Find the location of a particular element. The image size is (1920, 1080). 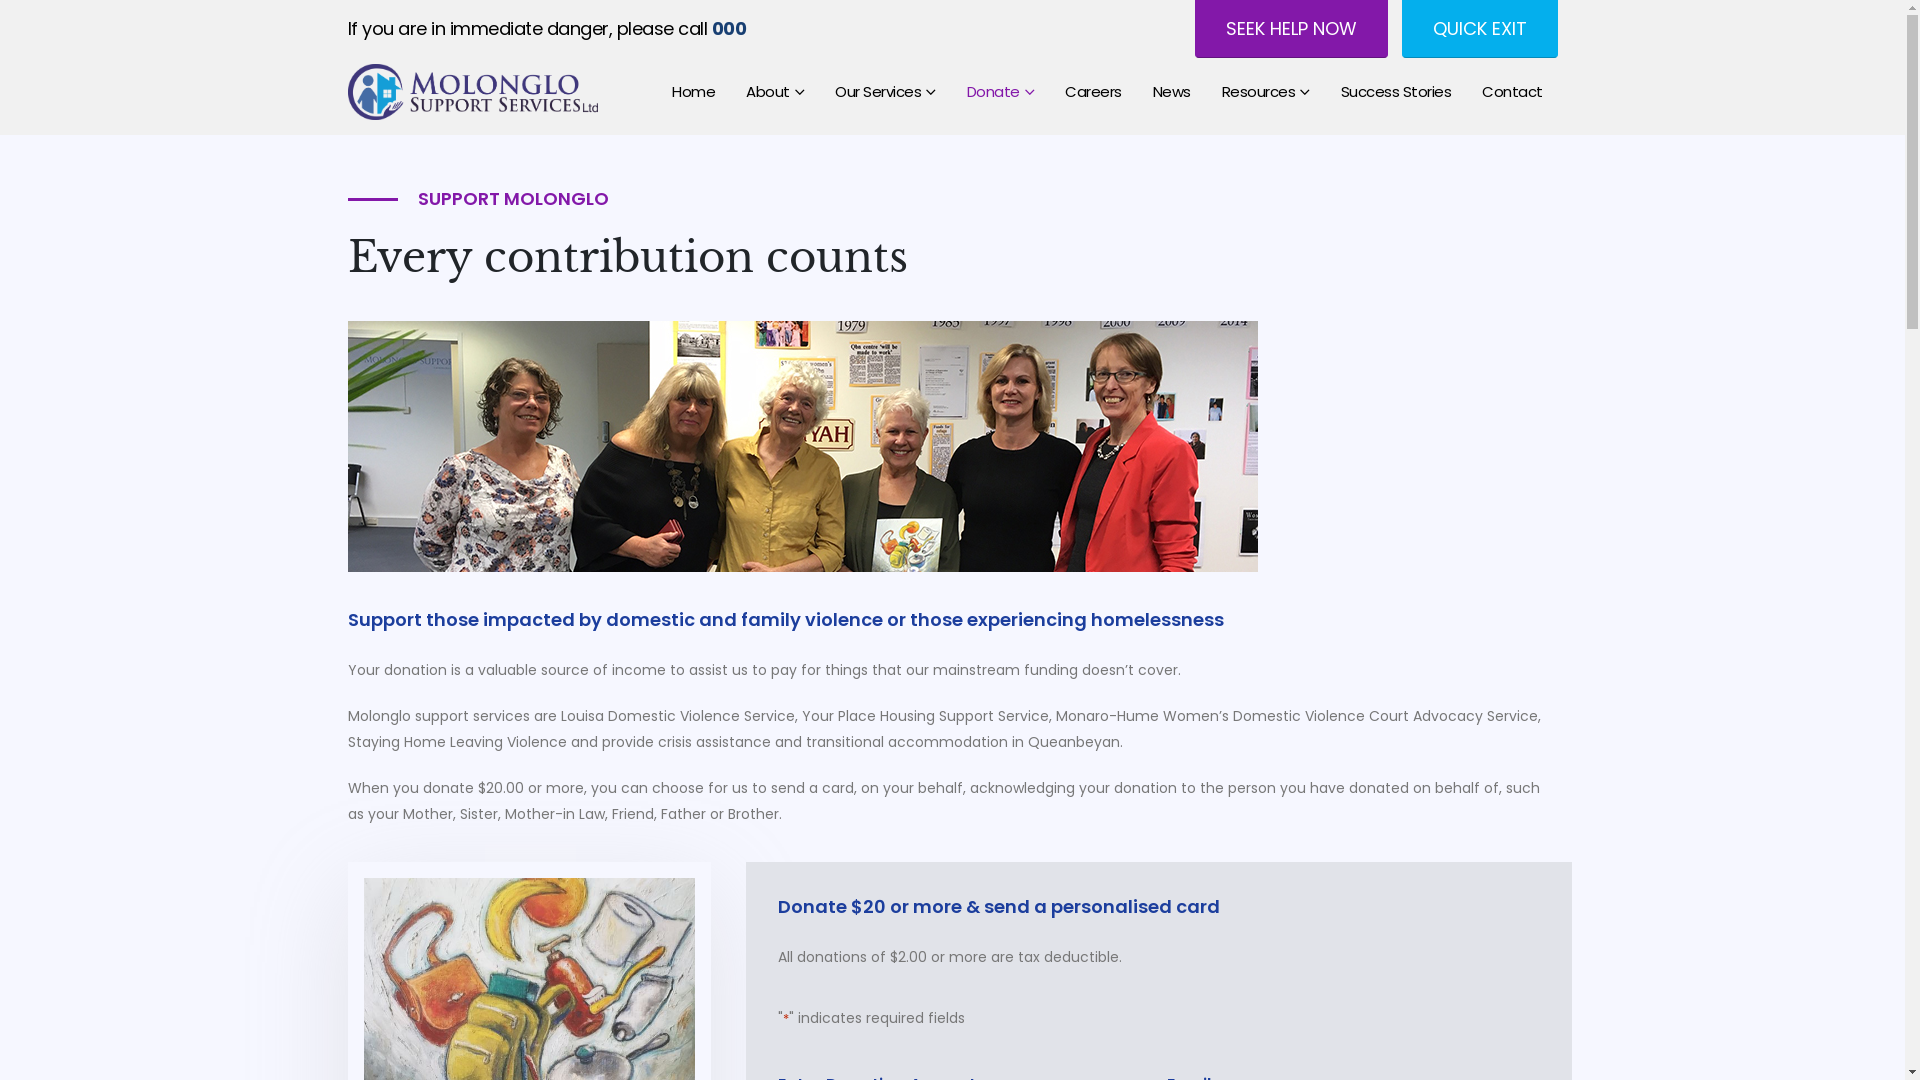

MSS_Launch-Fundraising-card is located at coordinates (803, 446).